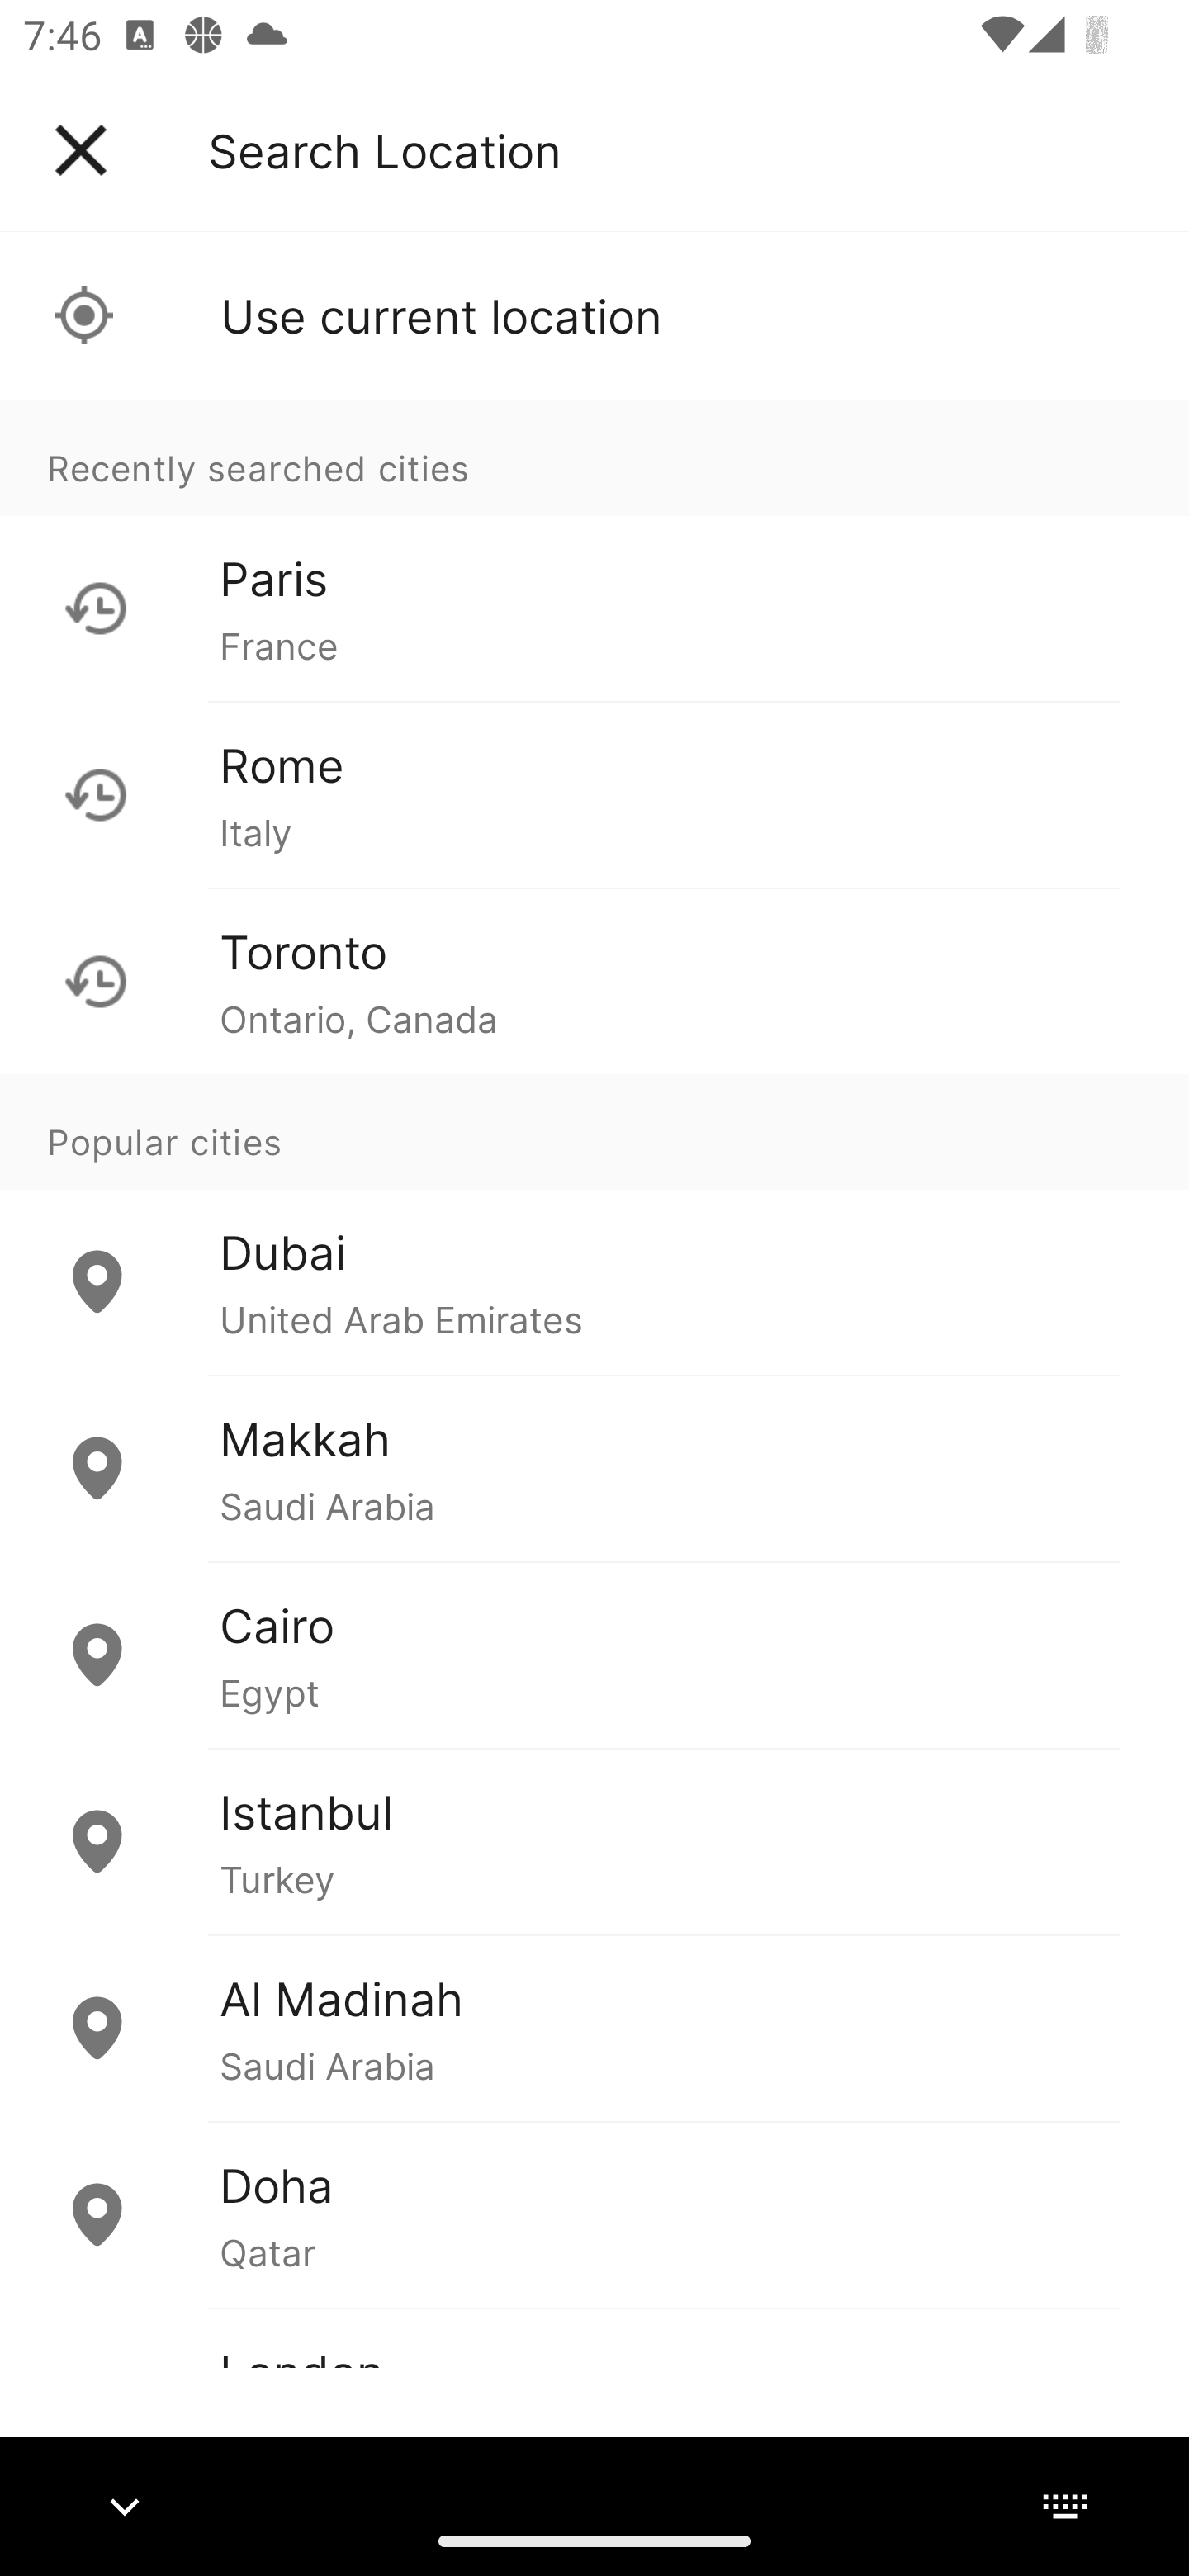 The height and width of the screenshot is (2576, 1189). Describe the element at coordinates (594, 794) in the screenshot. I see `Rome Italy` at that location.